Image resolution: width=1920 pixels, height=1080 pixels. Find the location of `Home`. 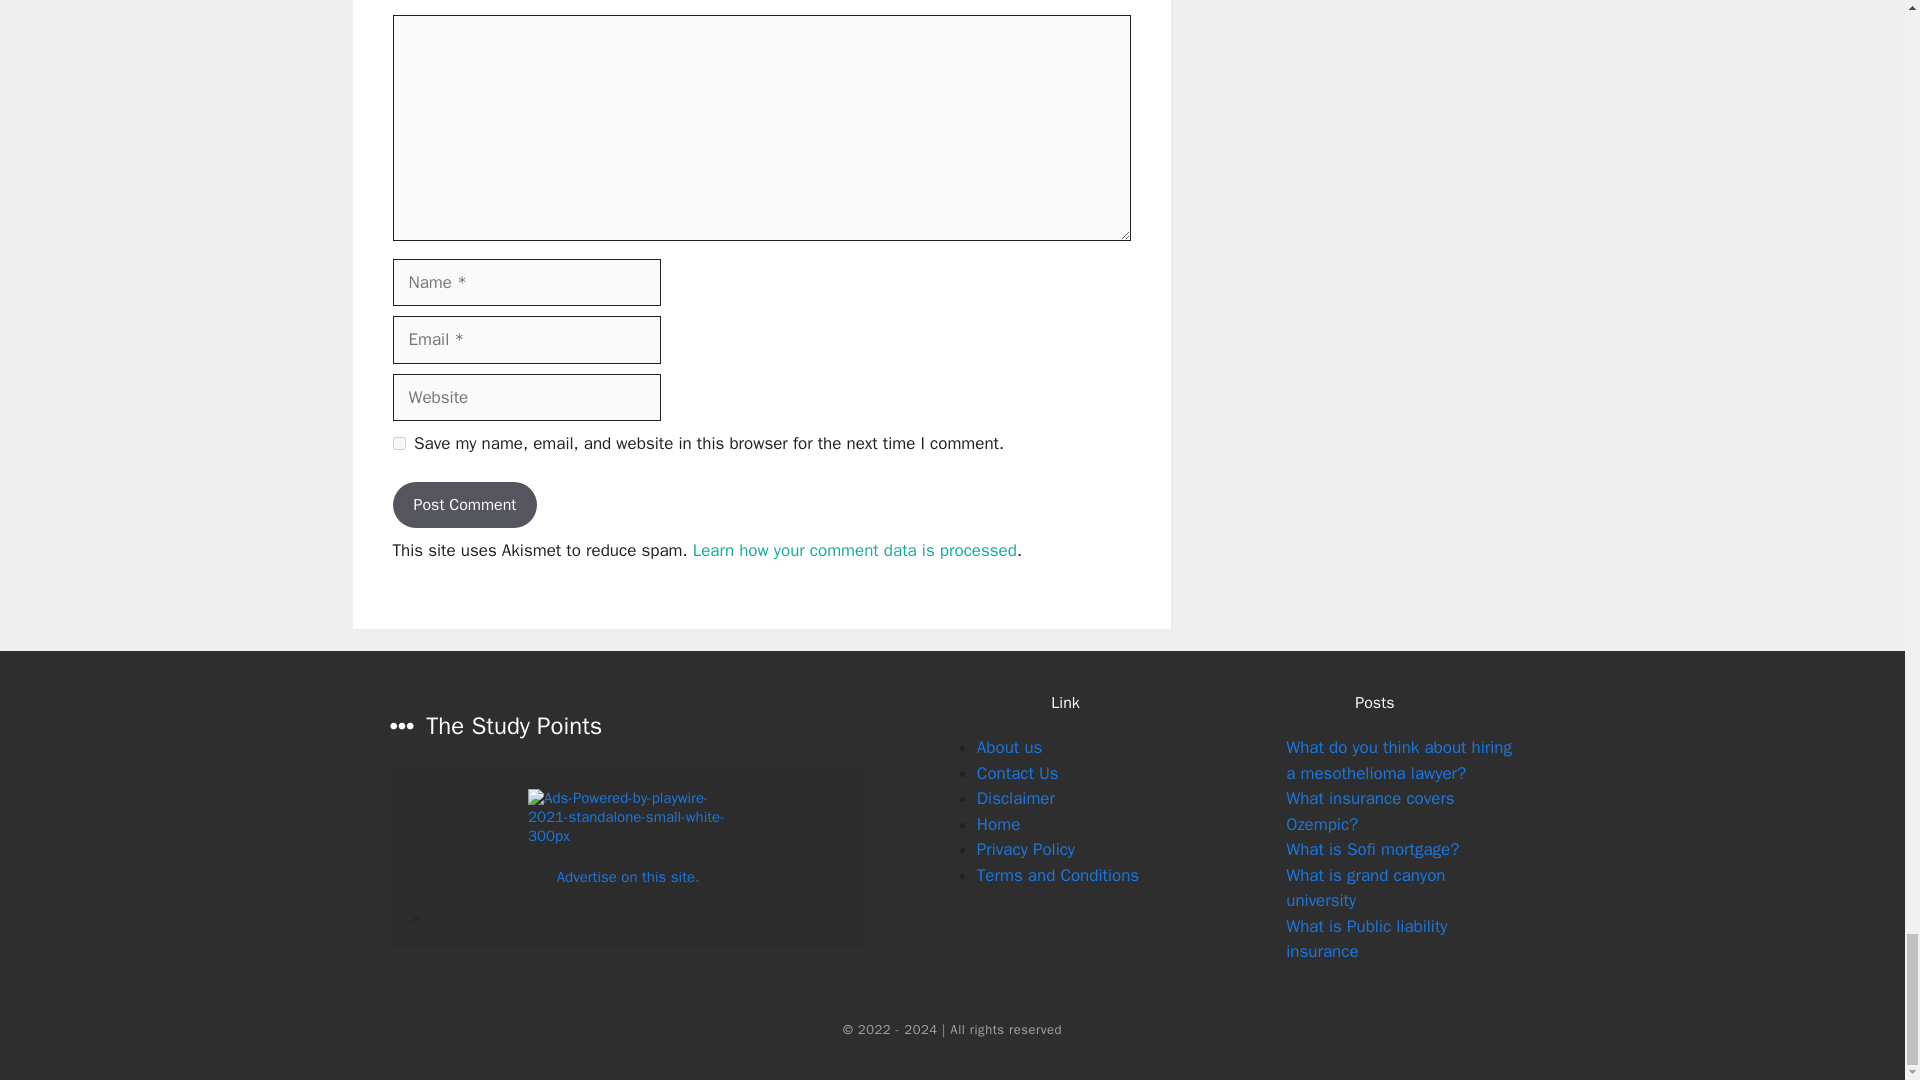

Home is located at coordinates (998, 824).